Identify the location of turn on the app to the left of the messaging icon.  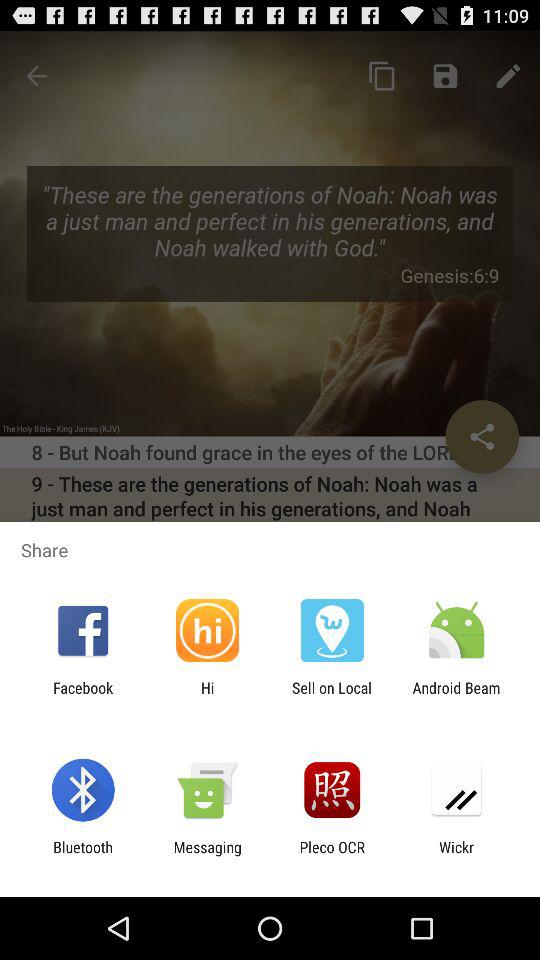
(82, 856).